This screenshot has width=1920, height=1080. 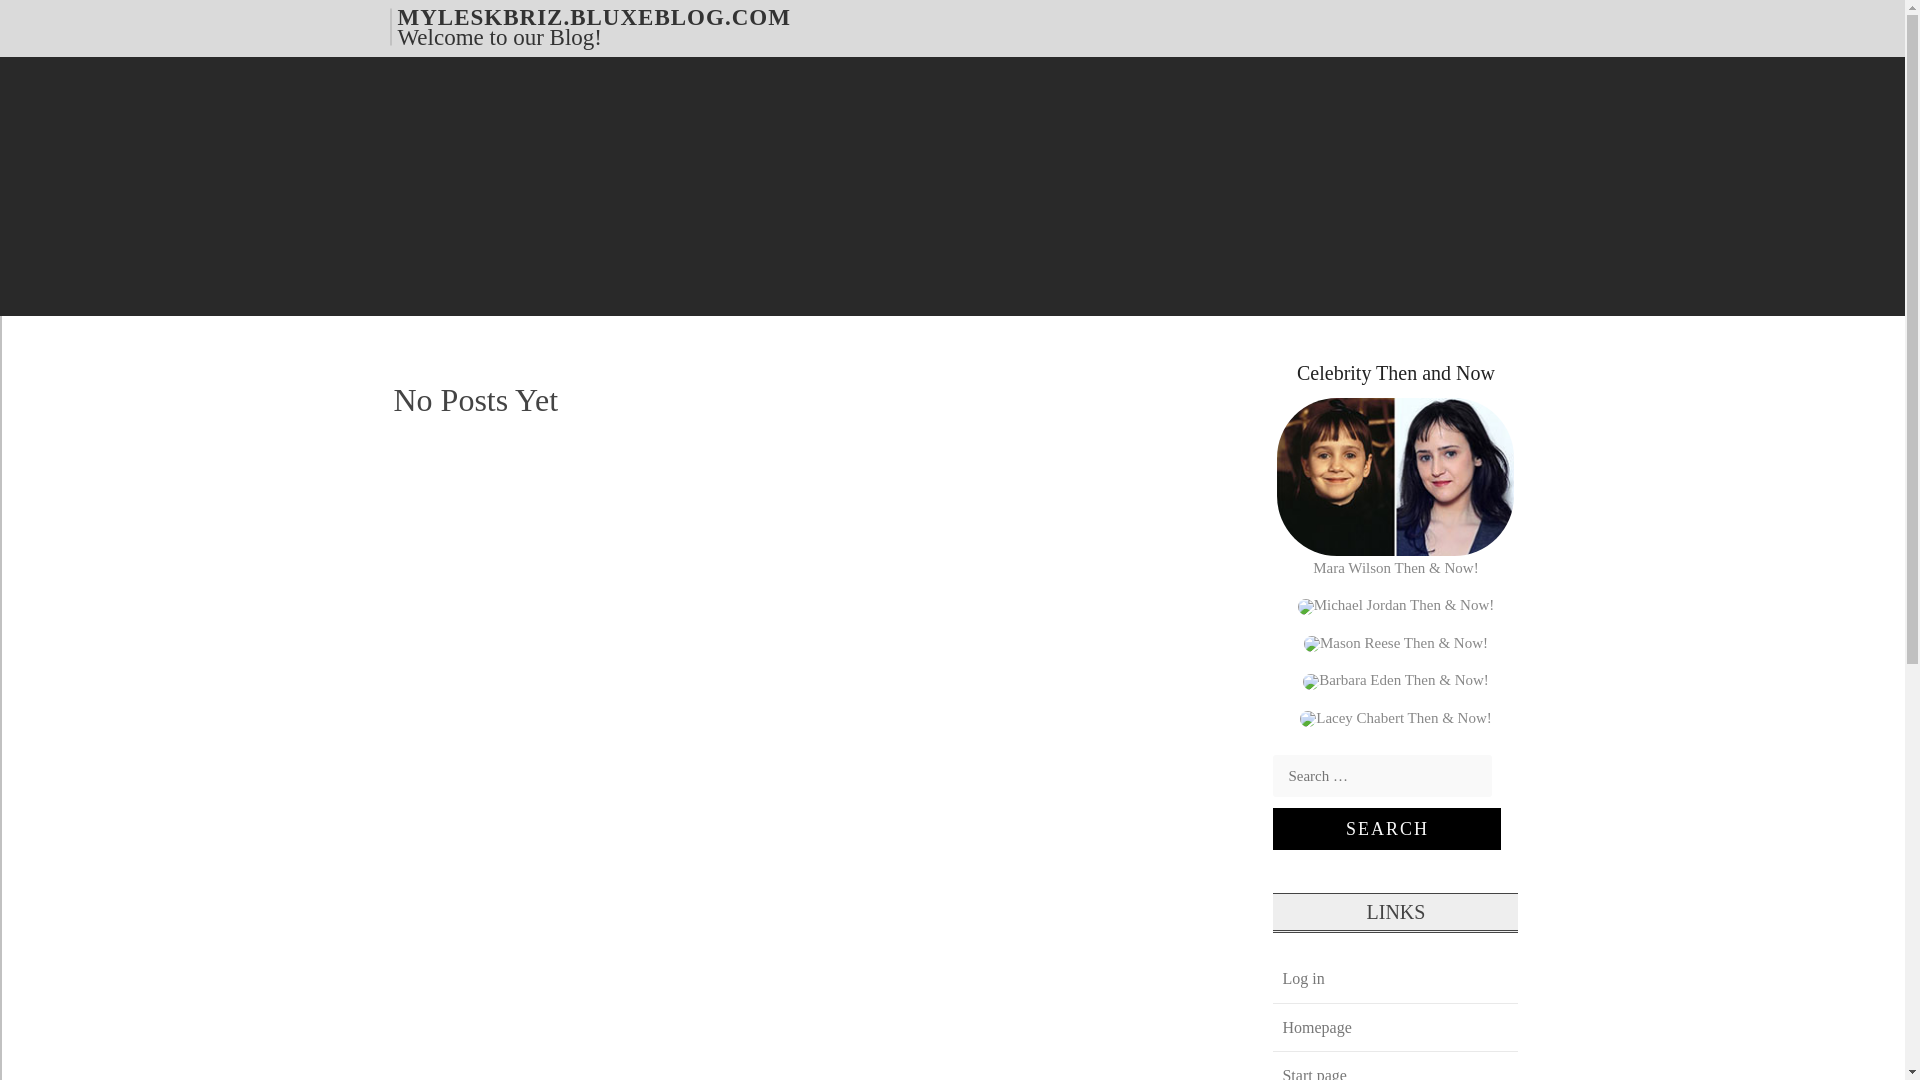 I want to click on Skip to content, so click(x=45, y=14).